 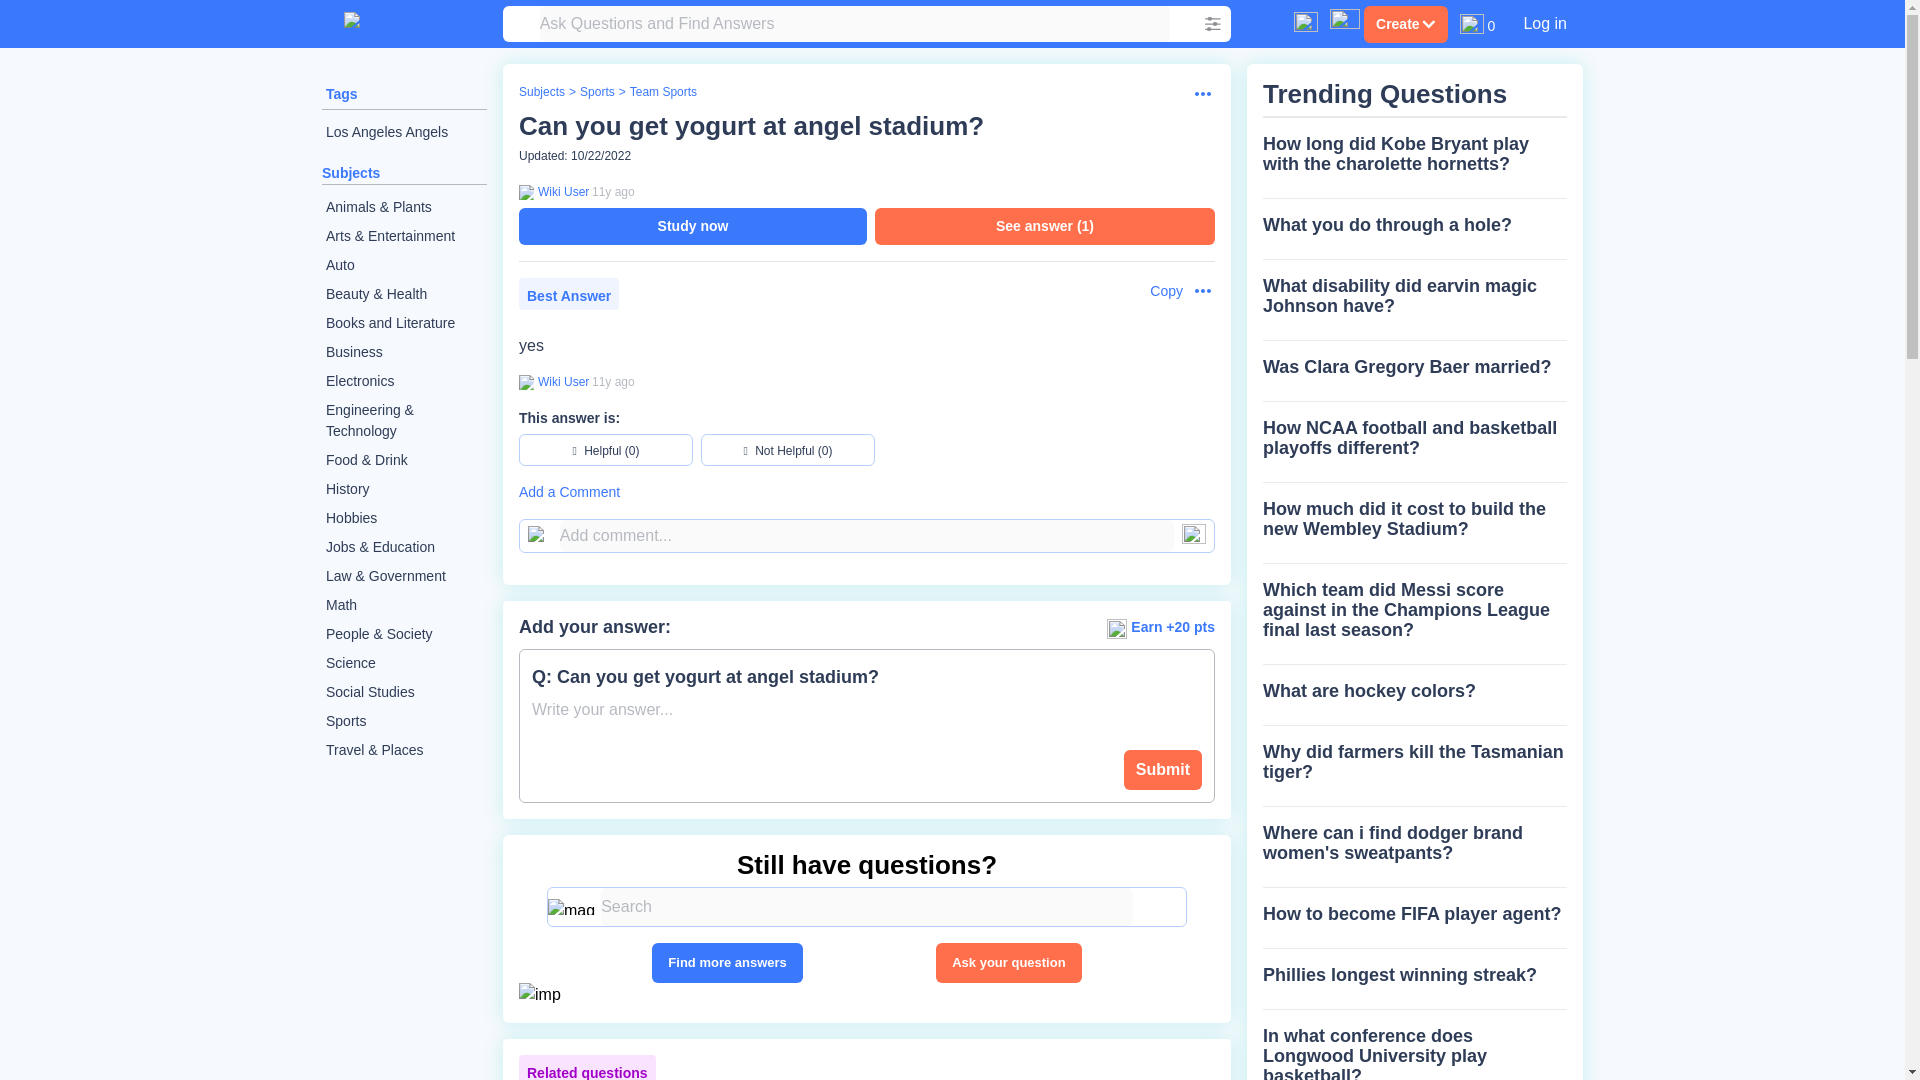 I want to click on Copy, so click(x=1156, y=291).